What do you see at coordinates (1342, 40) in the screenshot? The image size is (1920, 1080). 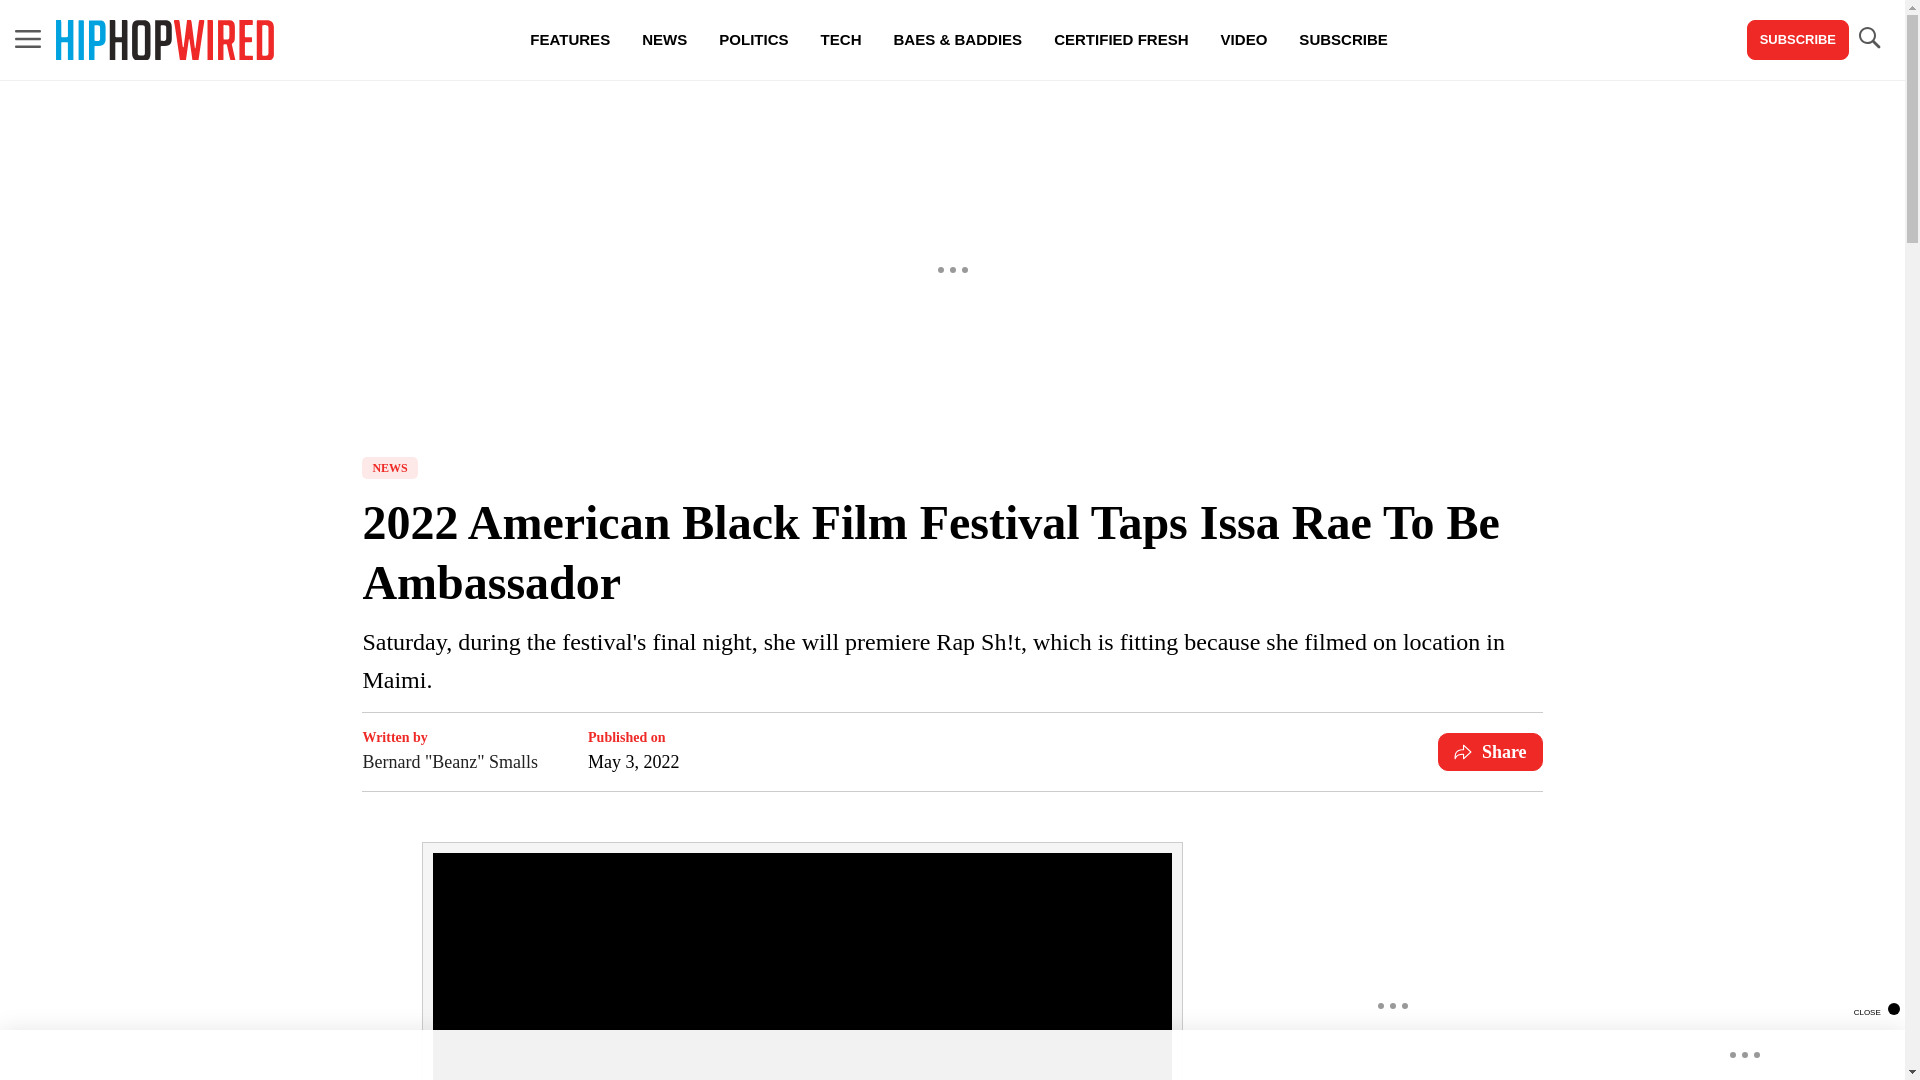 I see `SUBSCRIBE` at bounding box center [1342, 40].